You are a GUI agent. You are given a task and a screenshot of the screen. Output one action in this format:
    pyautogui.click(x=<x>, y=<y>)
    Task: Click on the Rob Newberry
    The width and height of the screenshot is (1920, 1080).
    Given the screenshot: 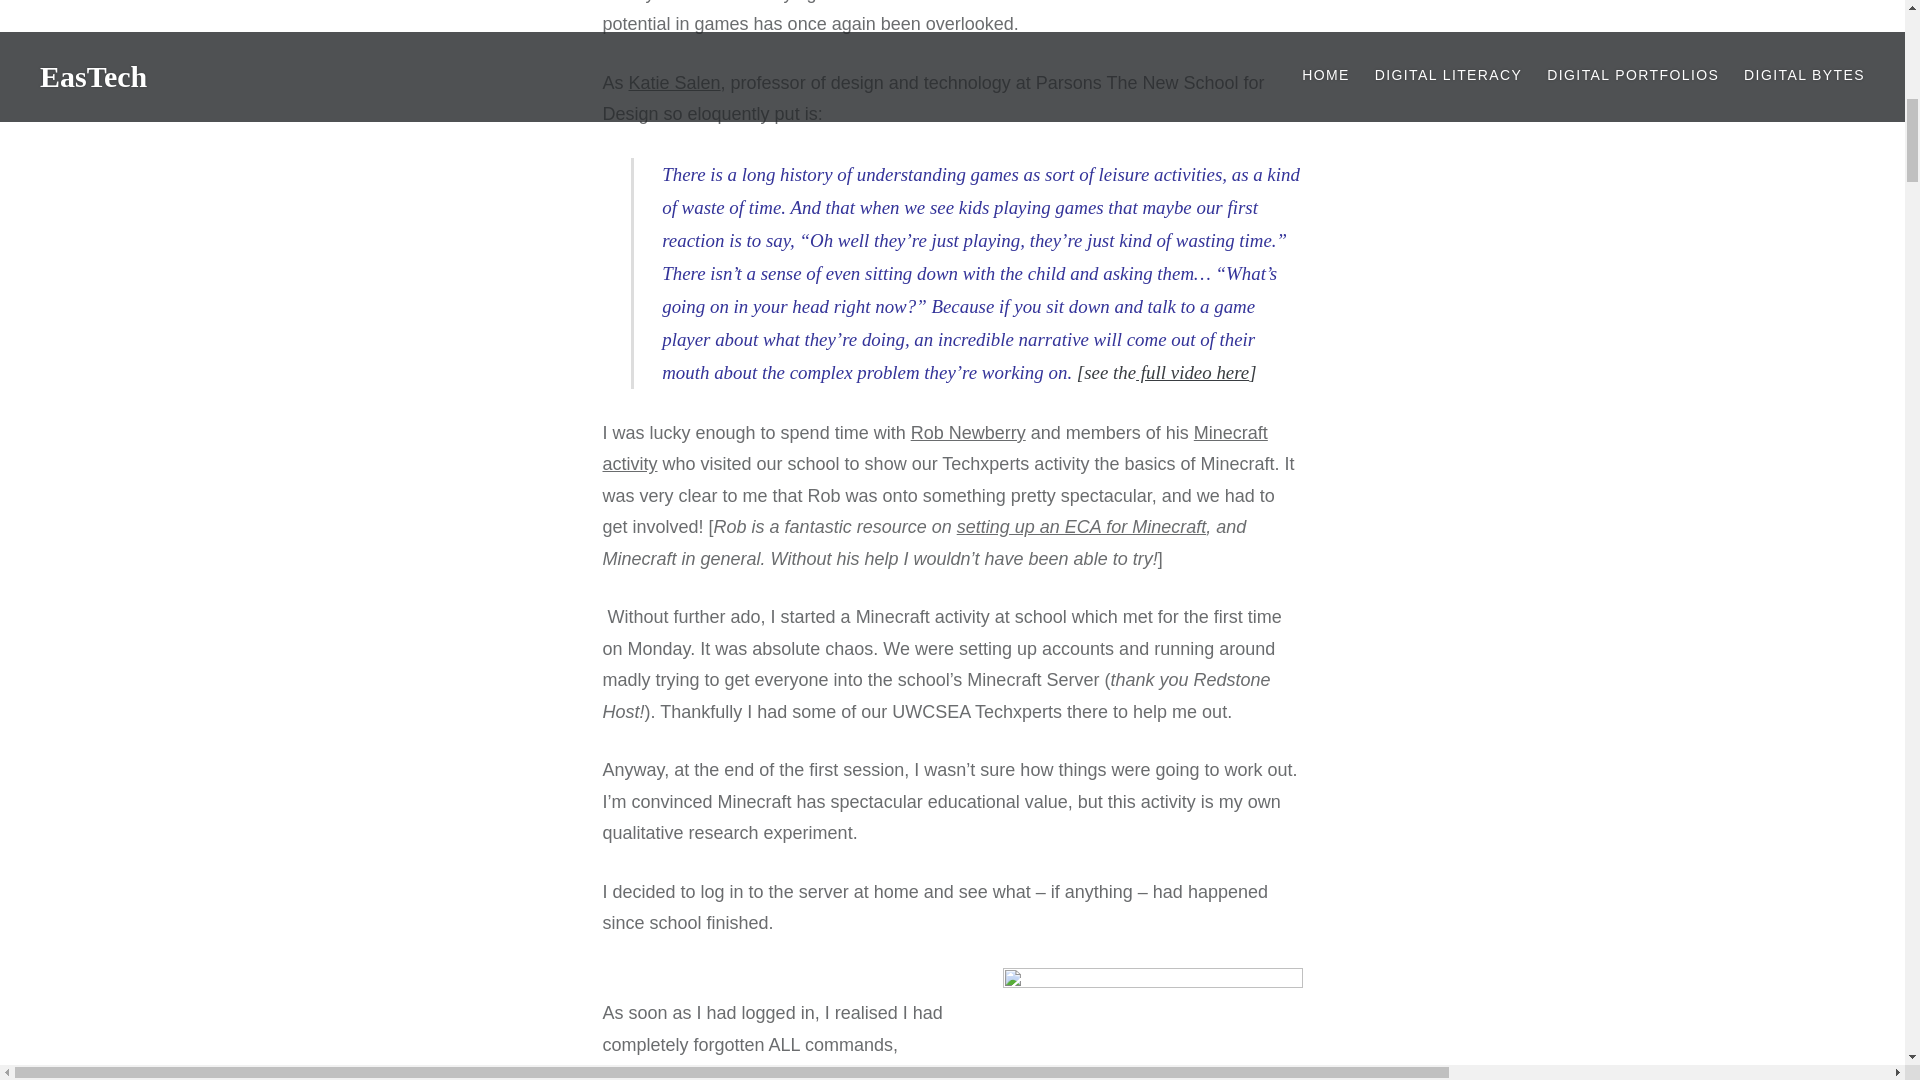 What is the action you would take?
    pyautogui.click(x=968, y=432)
    